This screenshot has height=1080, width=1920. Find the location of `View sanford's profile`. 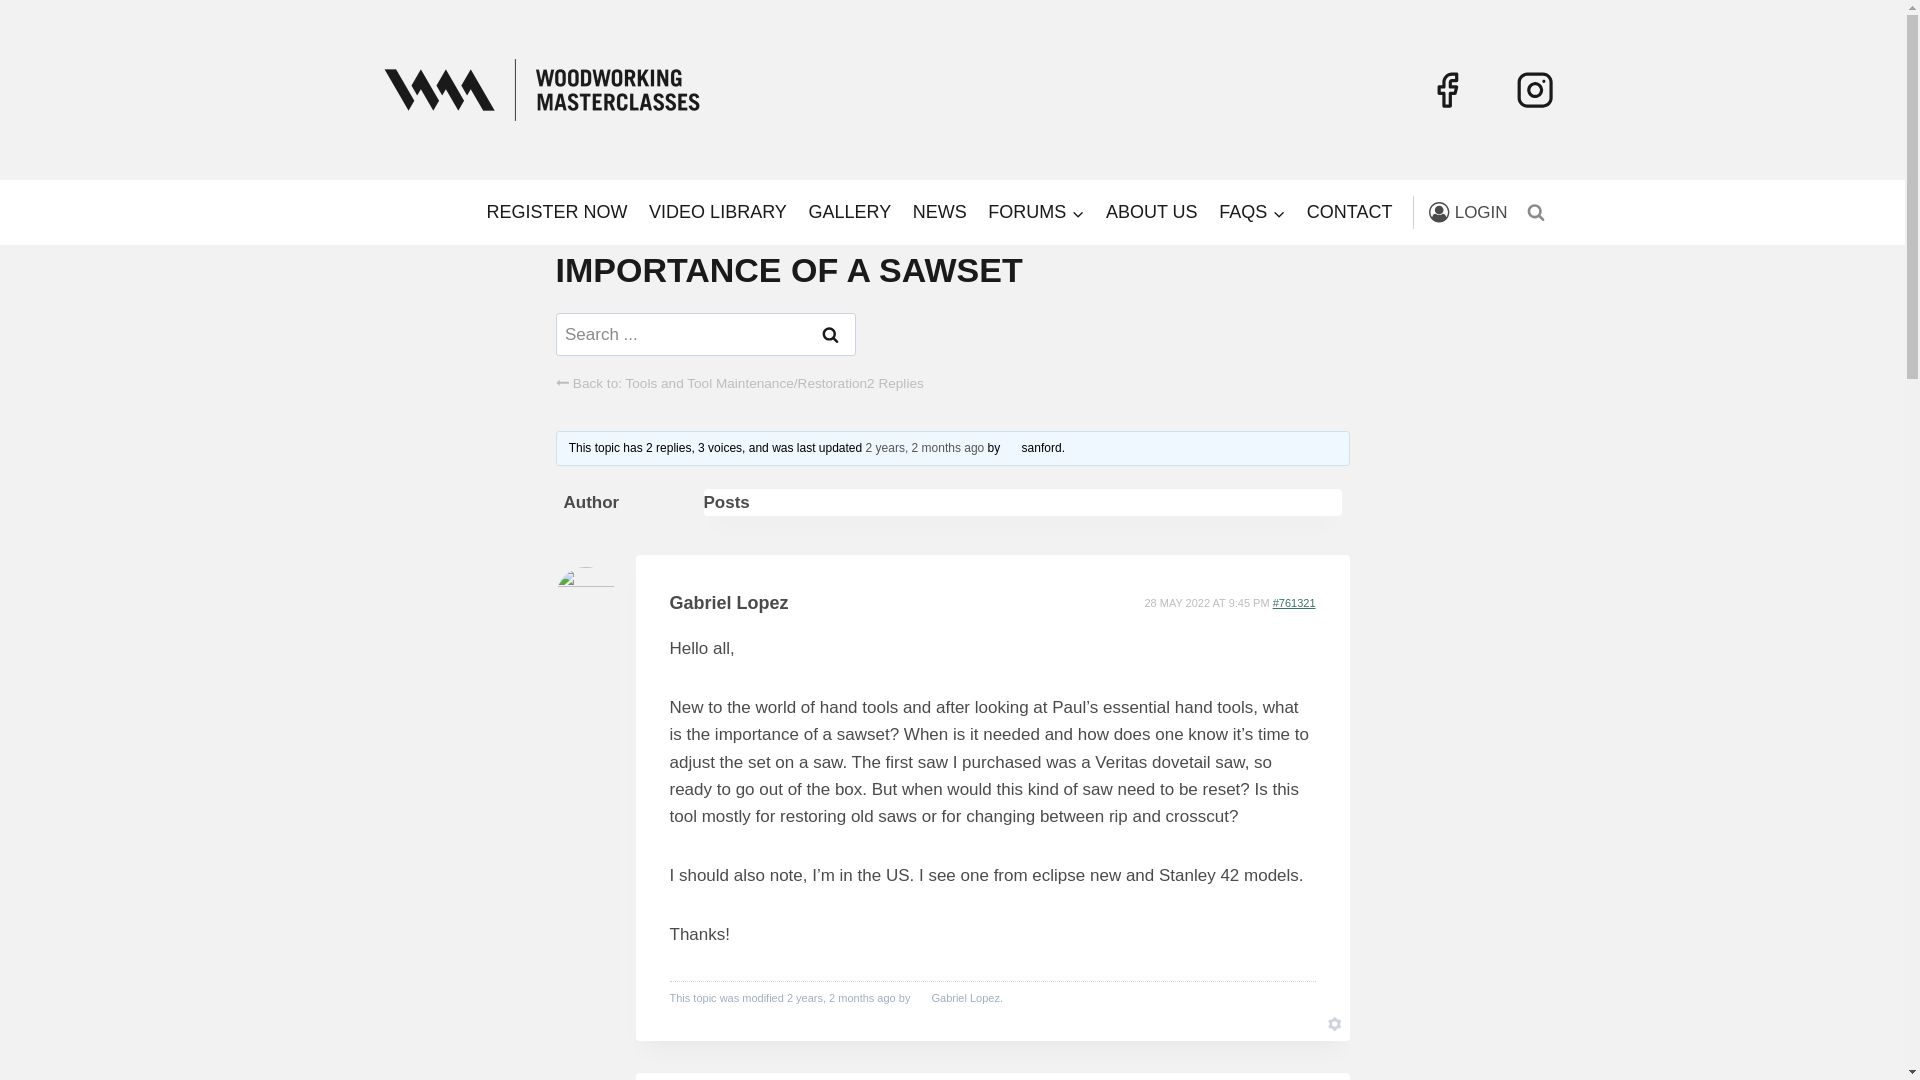

View sanford's profile is located at coordinates (1032, 447).